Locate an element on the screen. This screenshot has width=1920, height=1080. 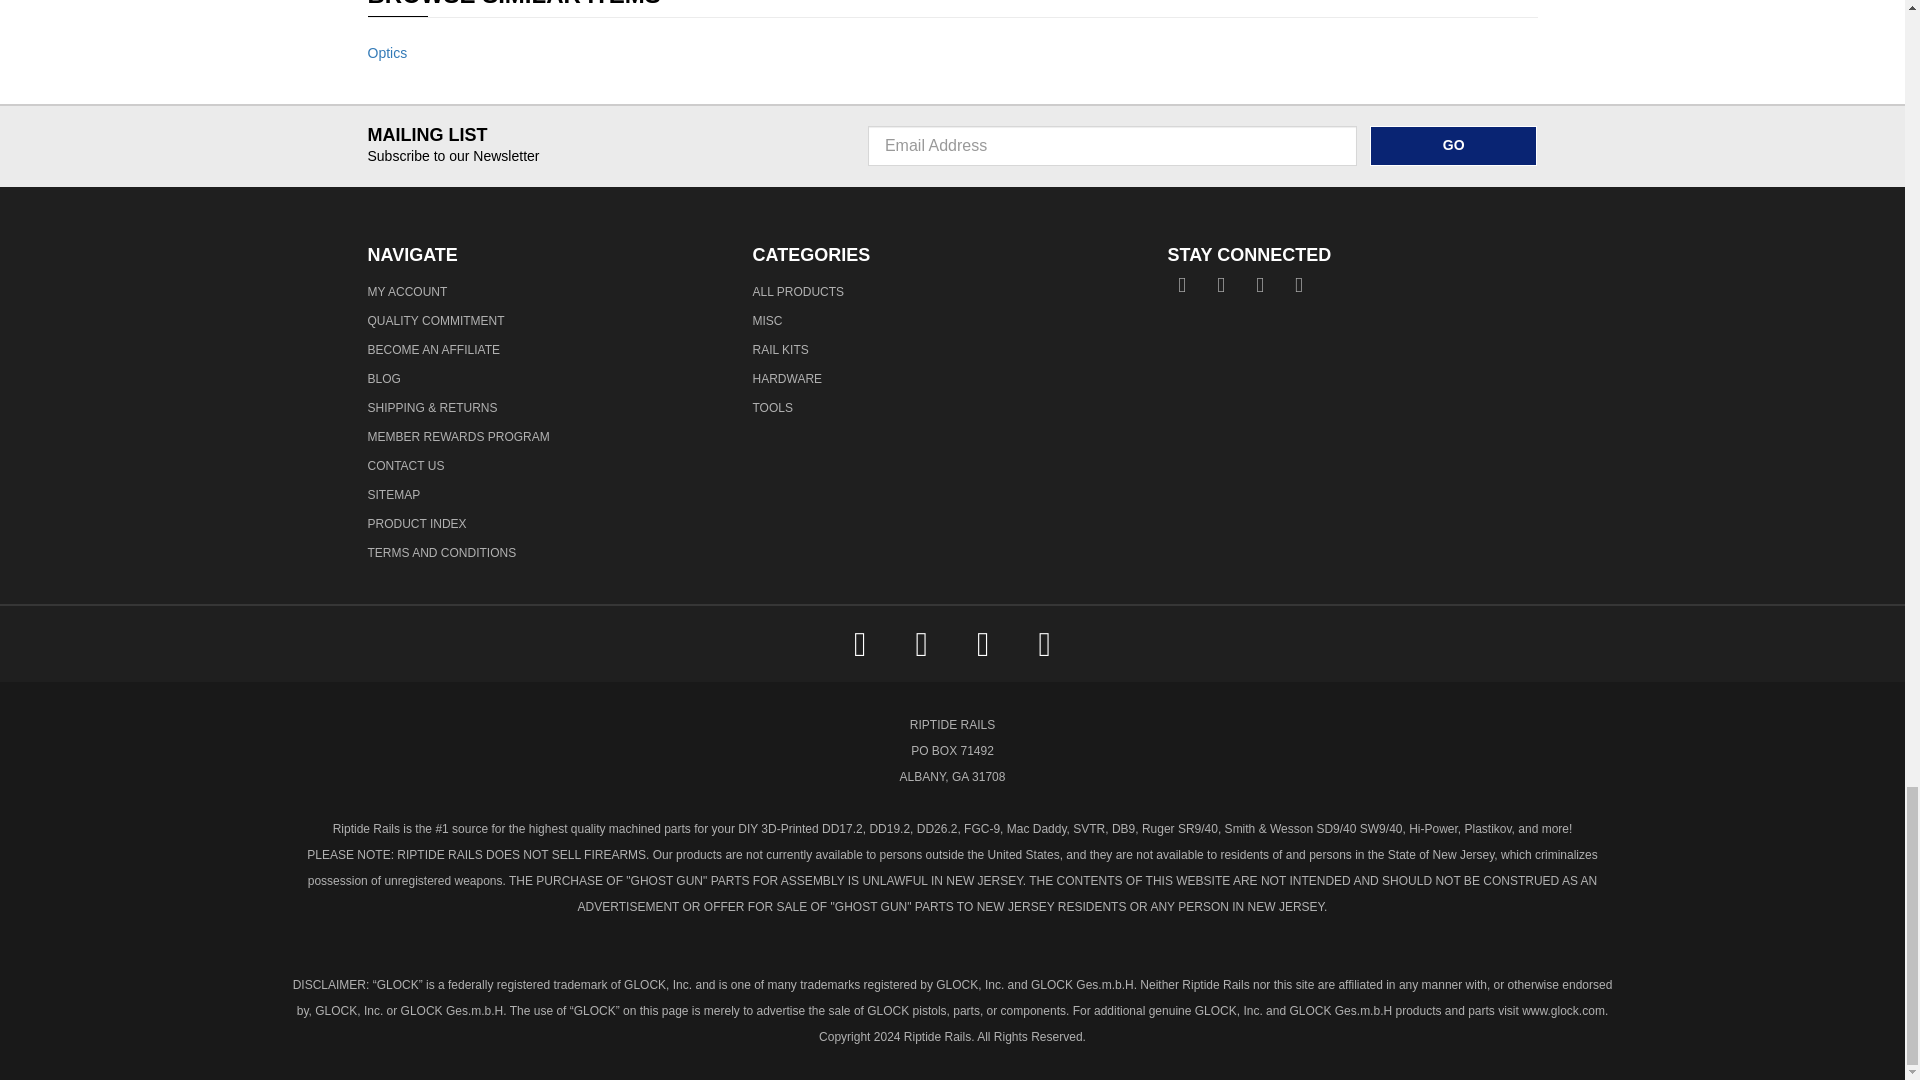
Follow Us on Instagram is located at coordinates (1296, 280).